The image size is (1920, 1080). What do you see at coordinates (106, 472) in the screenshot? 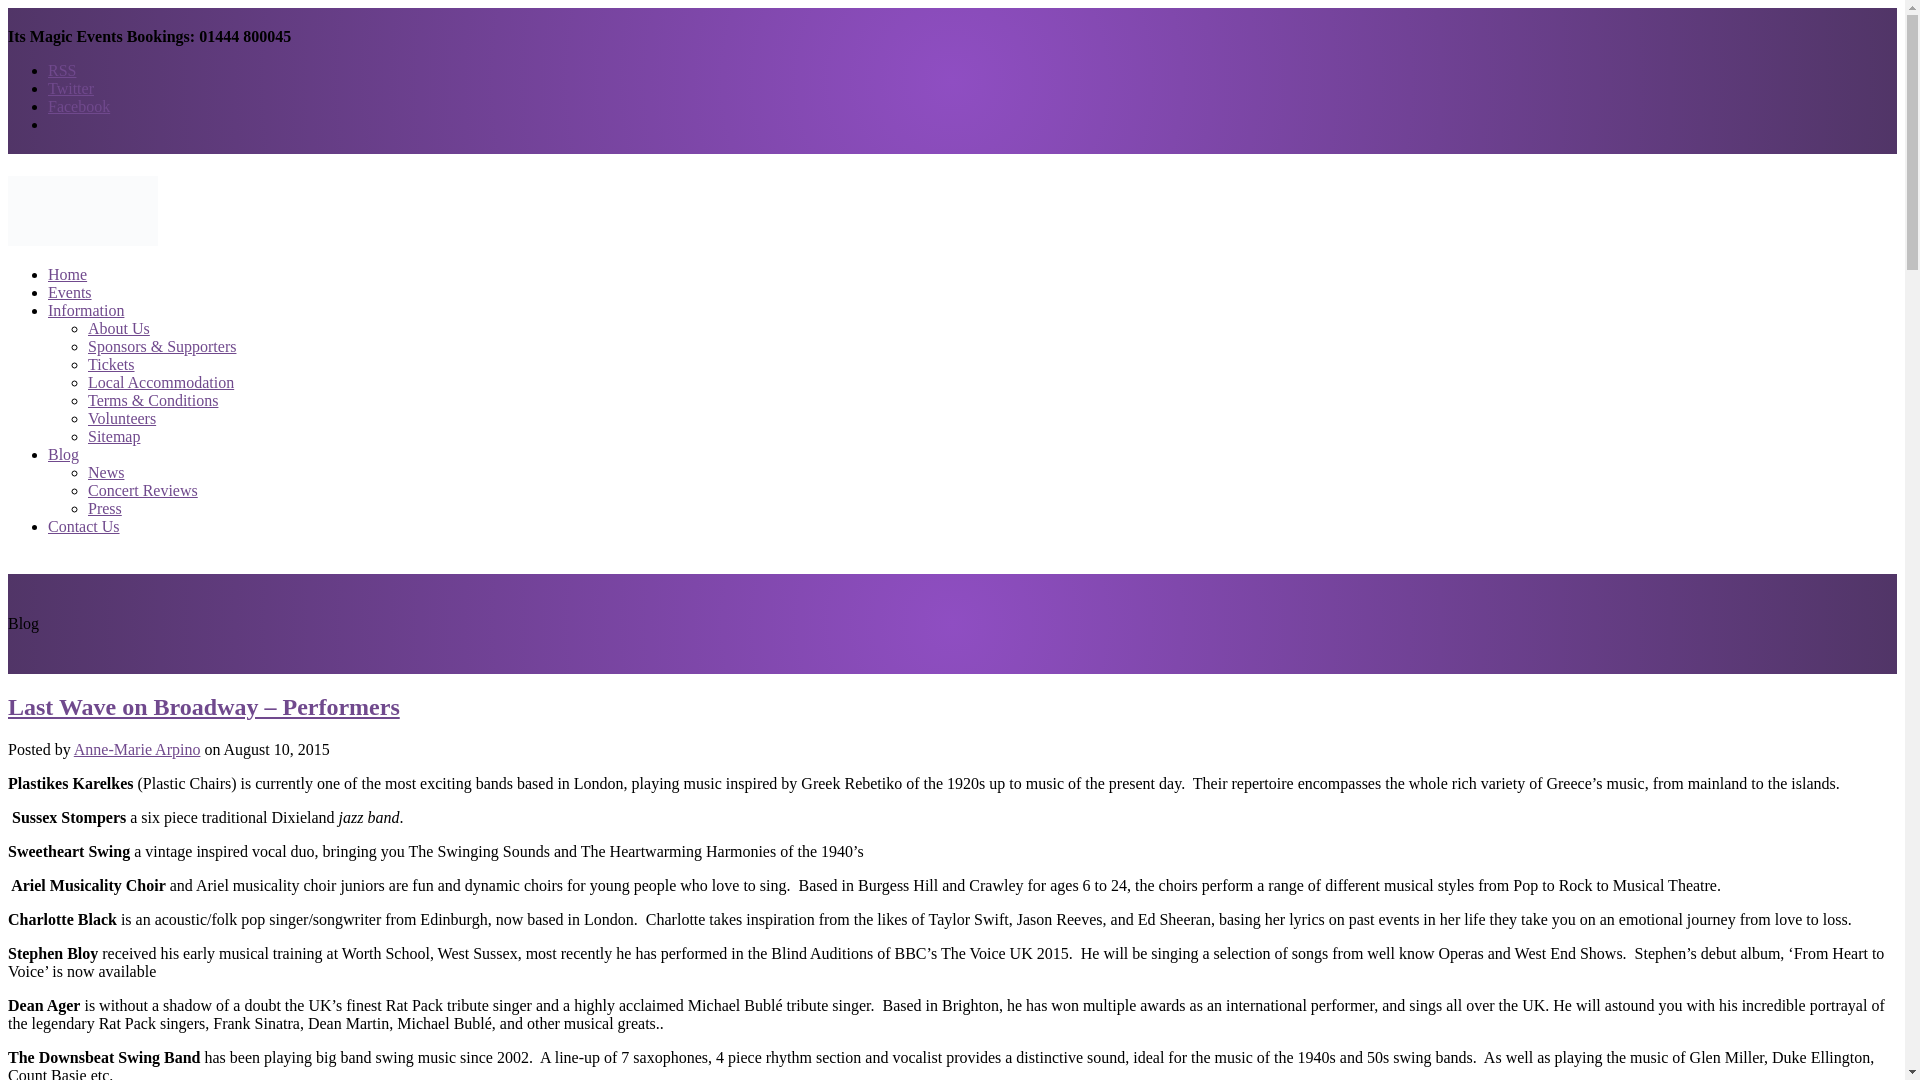
I see `News` at bounding box center [106, 472].